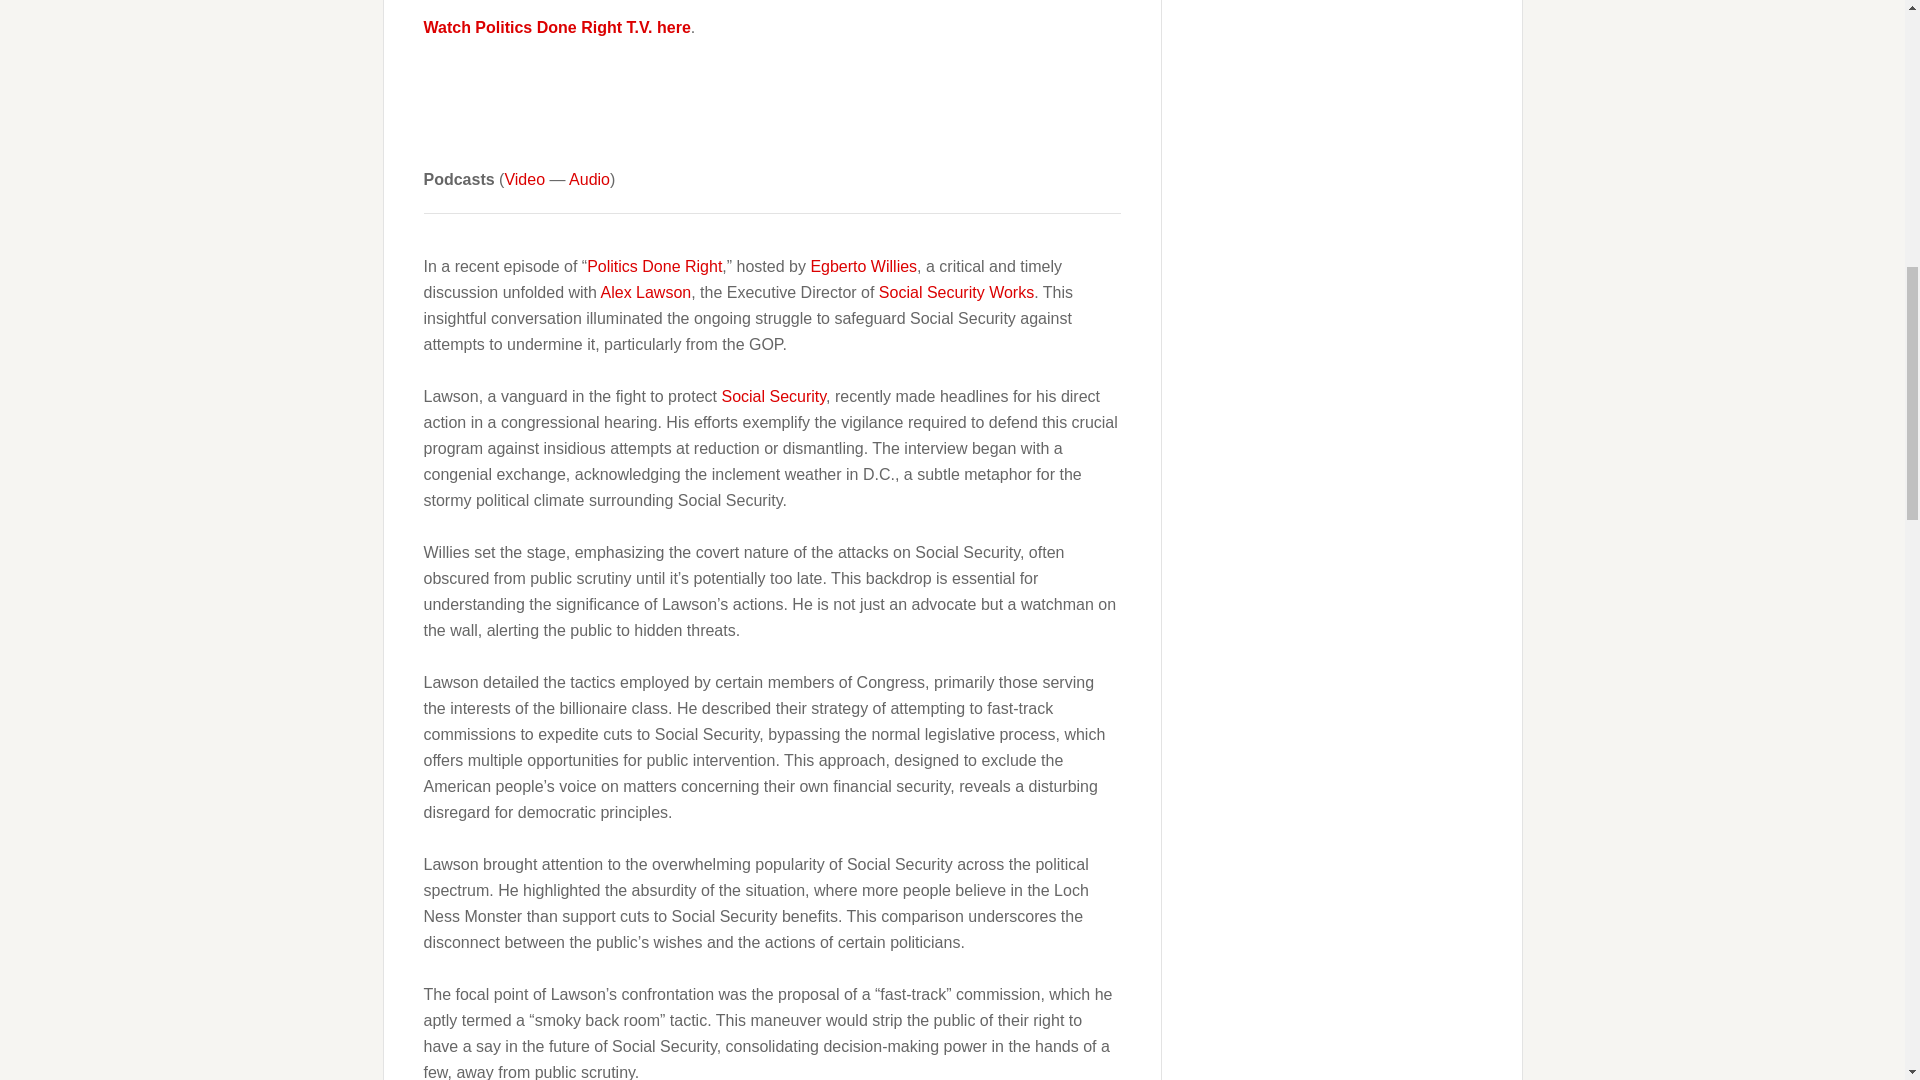  What do you see at coordinates (645, 292) in the screenshot?
I see `Alex Lawson` at bounding box center [645, 292].